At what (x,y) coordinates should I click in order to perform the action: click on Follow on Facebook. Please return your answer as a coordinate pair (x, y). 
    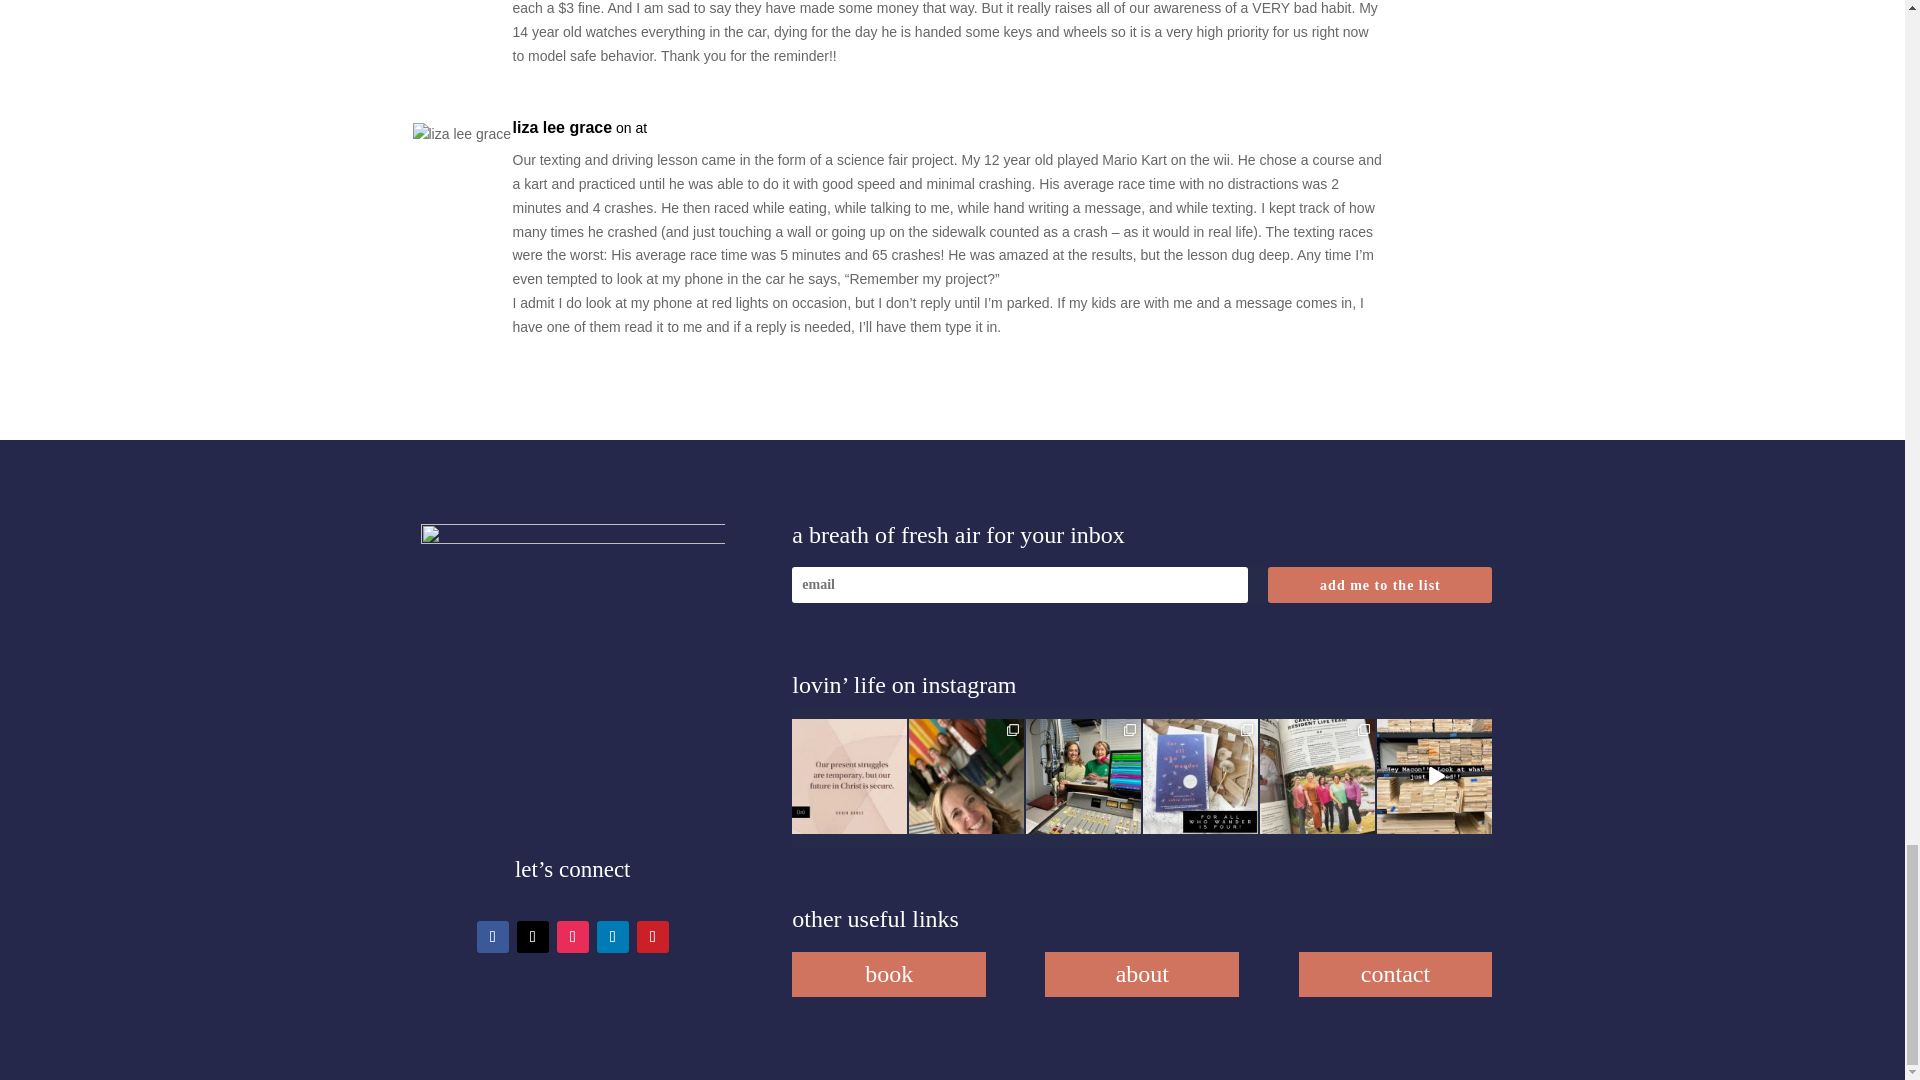
    Looking at the image, I should click on (492, 936).